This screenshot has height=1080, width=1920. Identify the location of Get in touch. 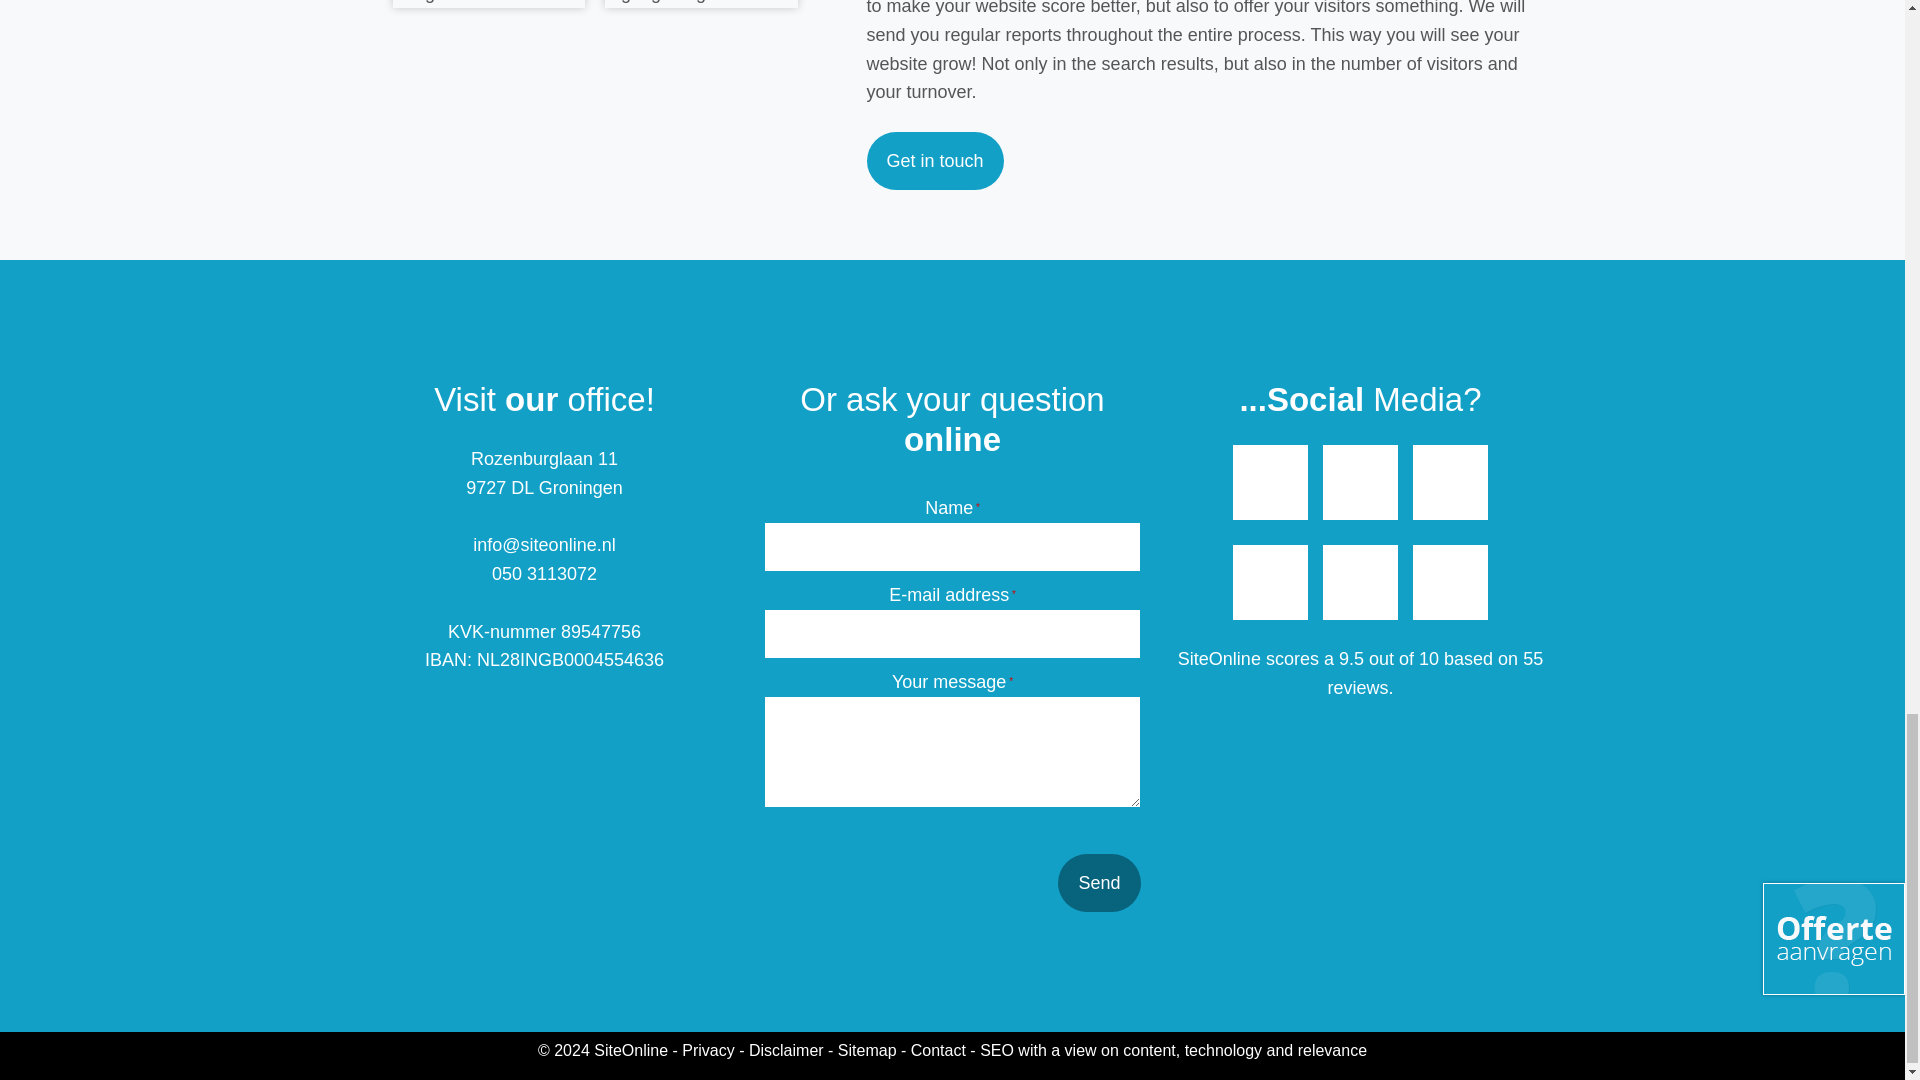
(934, 160).